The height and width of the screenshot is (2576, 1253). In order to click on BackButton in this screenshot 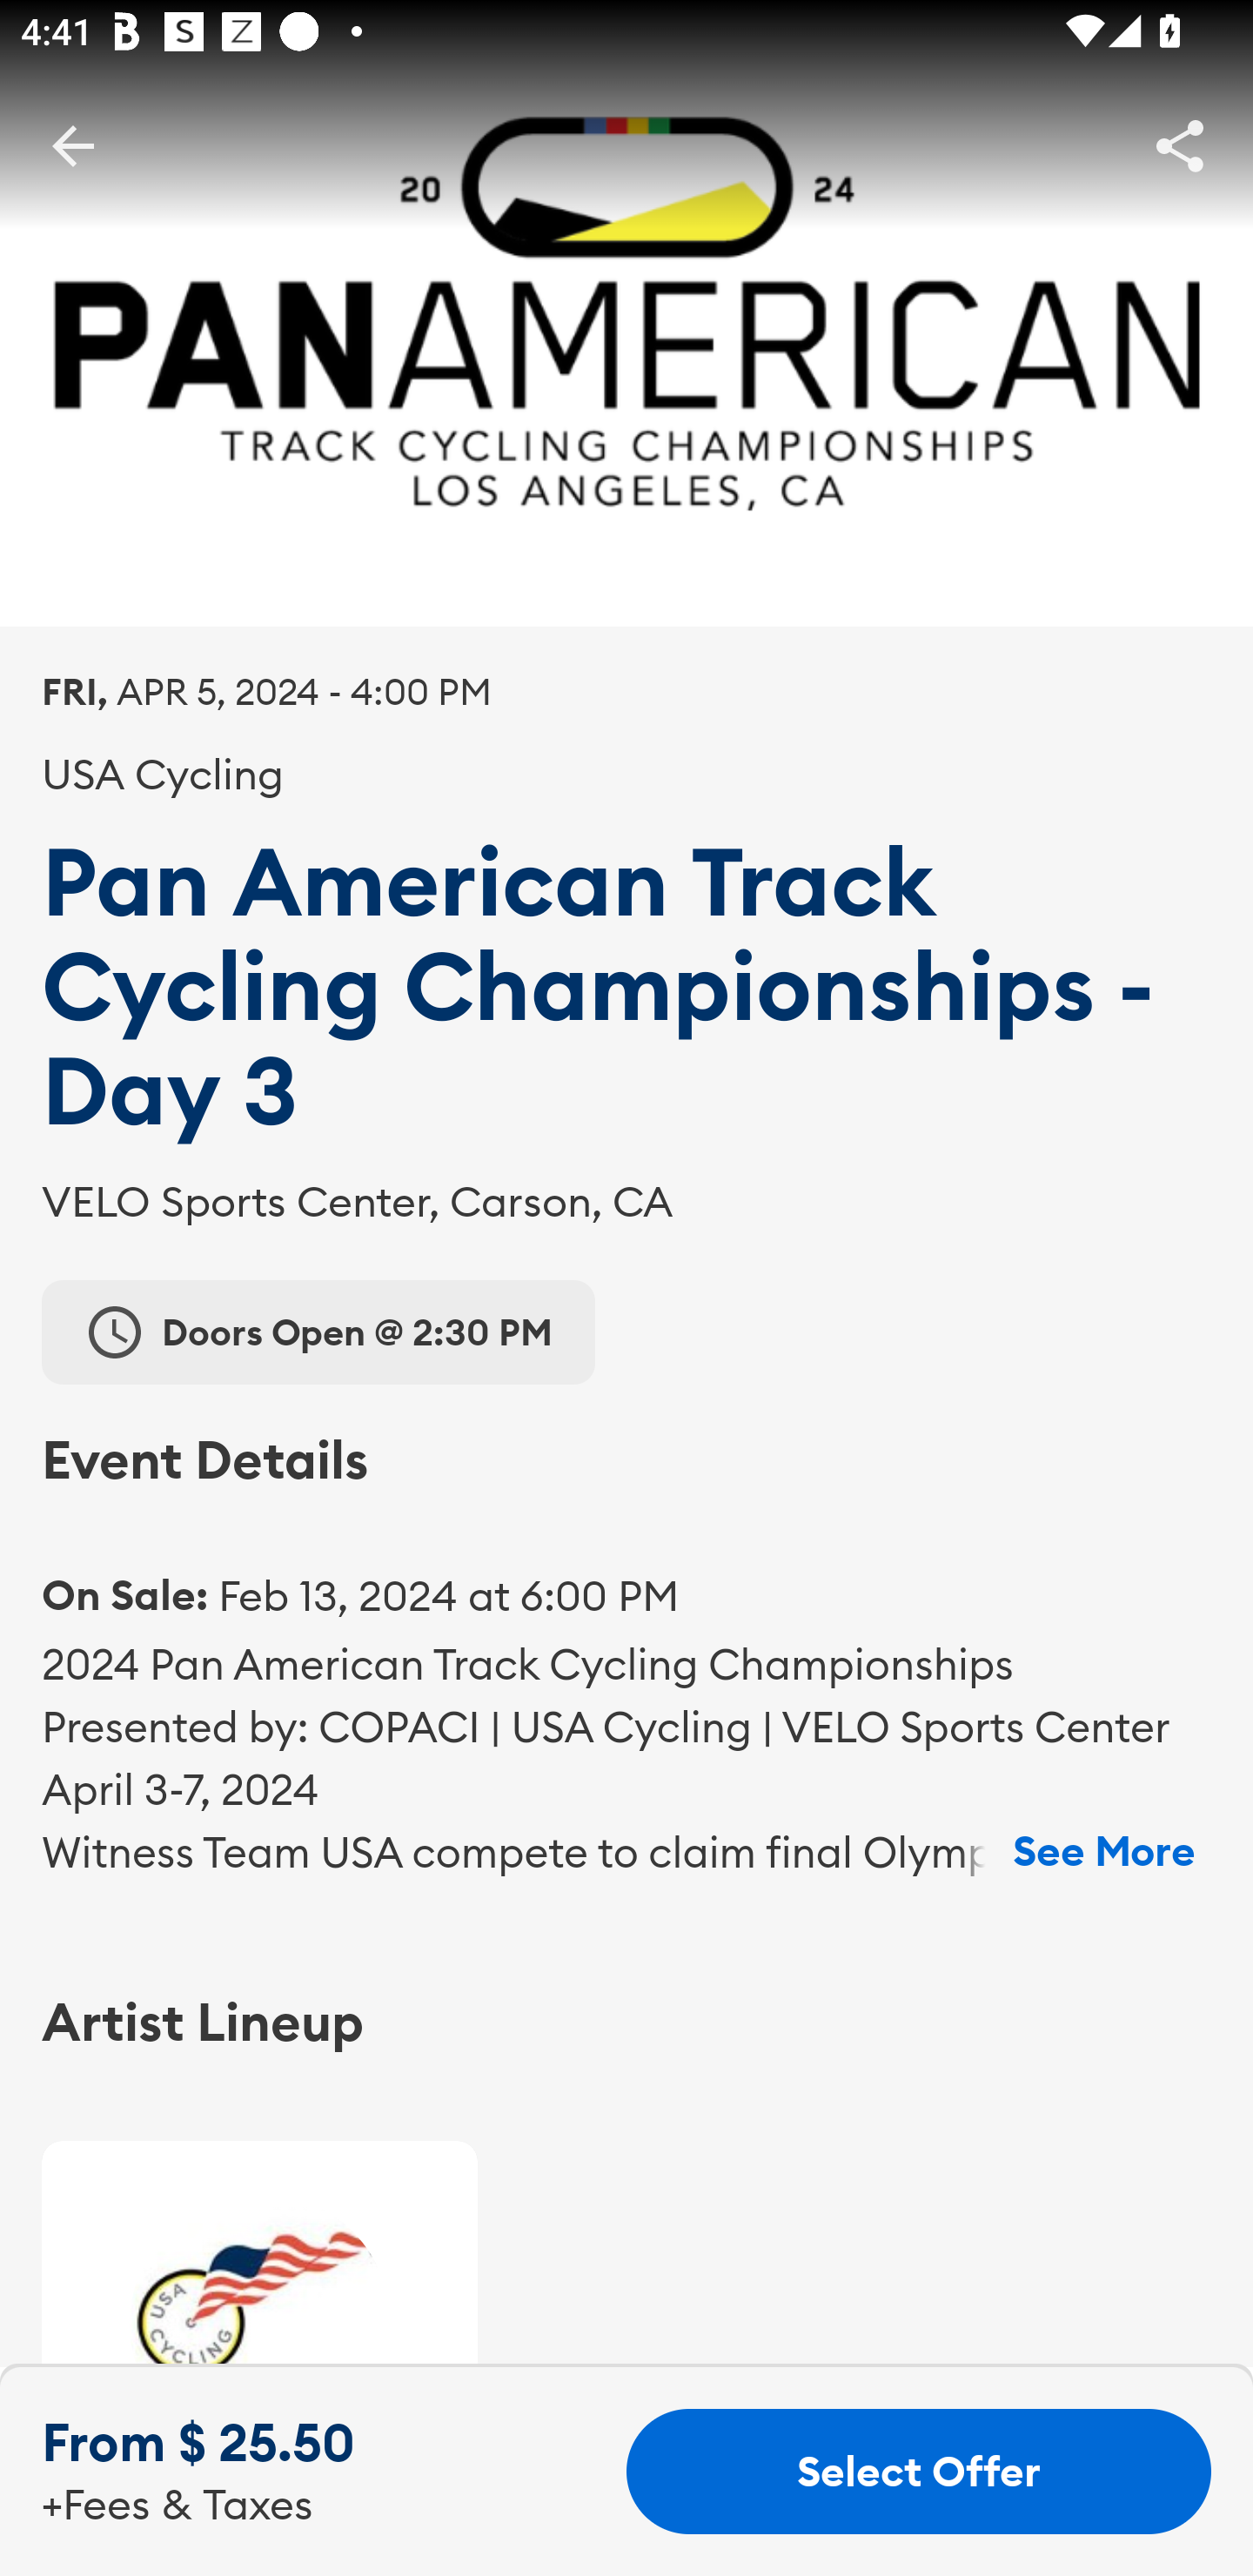, I will do `click(72, 144)`.